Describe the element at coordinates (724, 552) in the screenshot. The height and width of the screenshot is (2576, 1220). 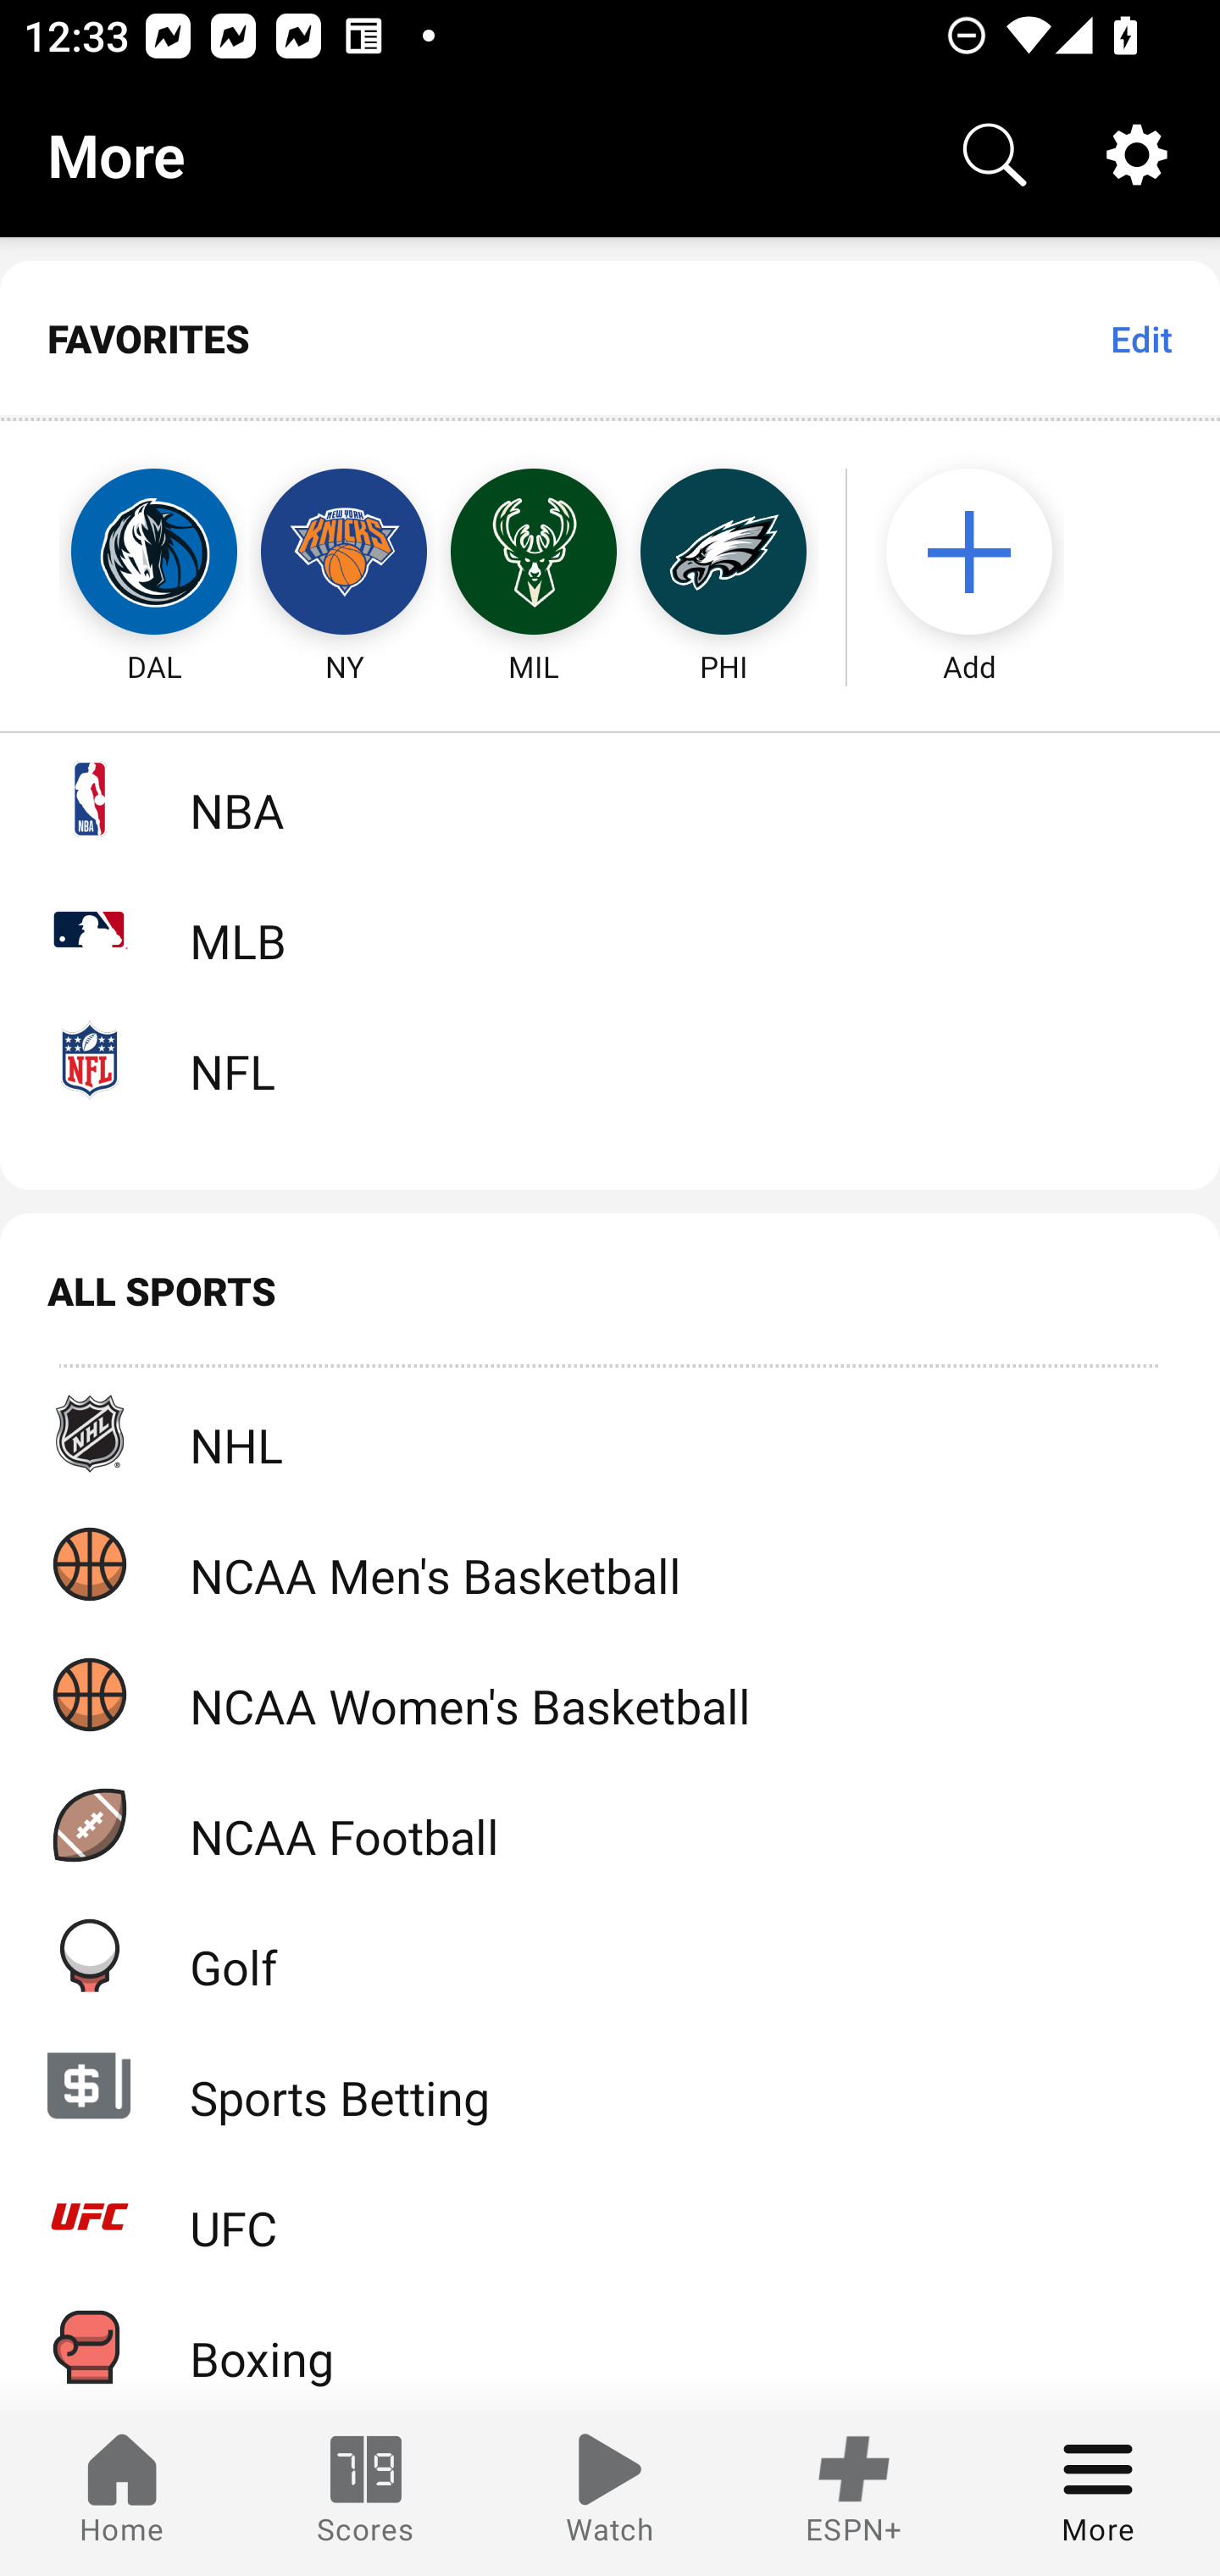
I see `PHI Philadelphia Eagles` at that location.